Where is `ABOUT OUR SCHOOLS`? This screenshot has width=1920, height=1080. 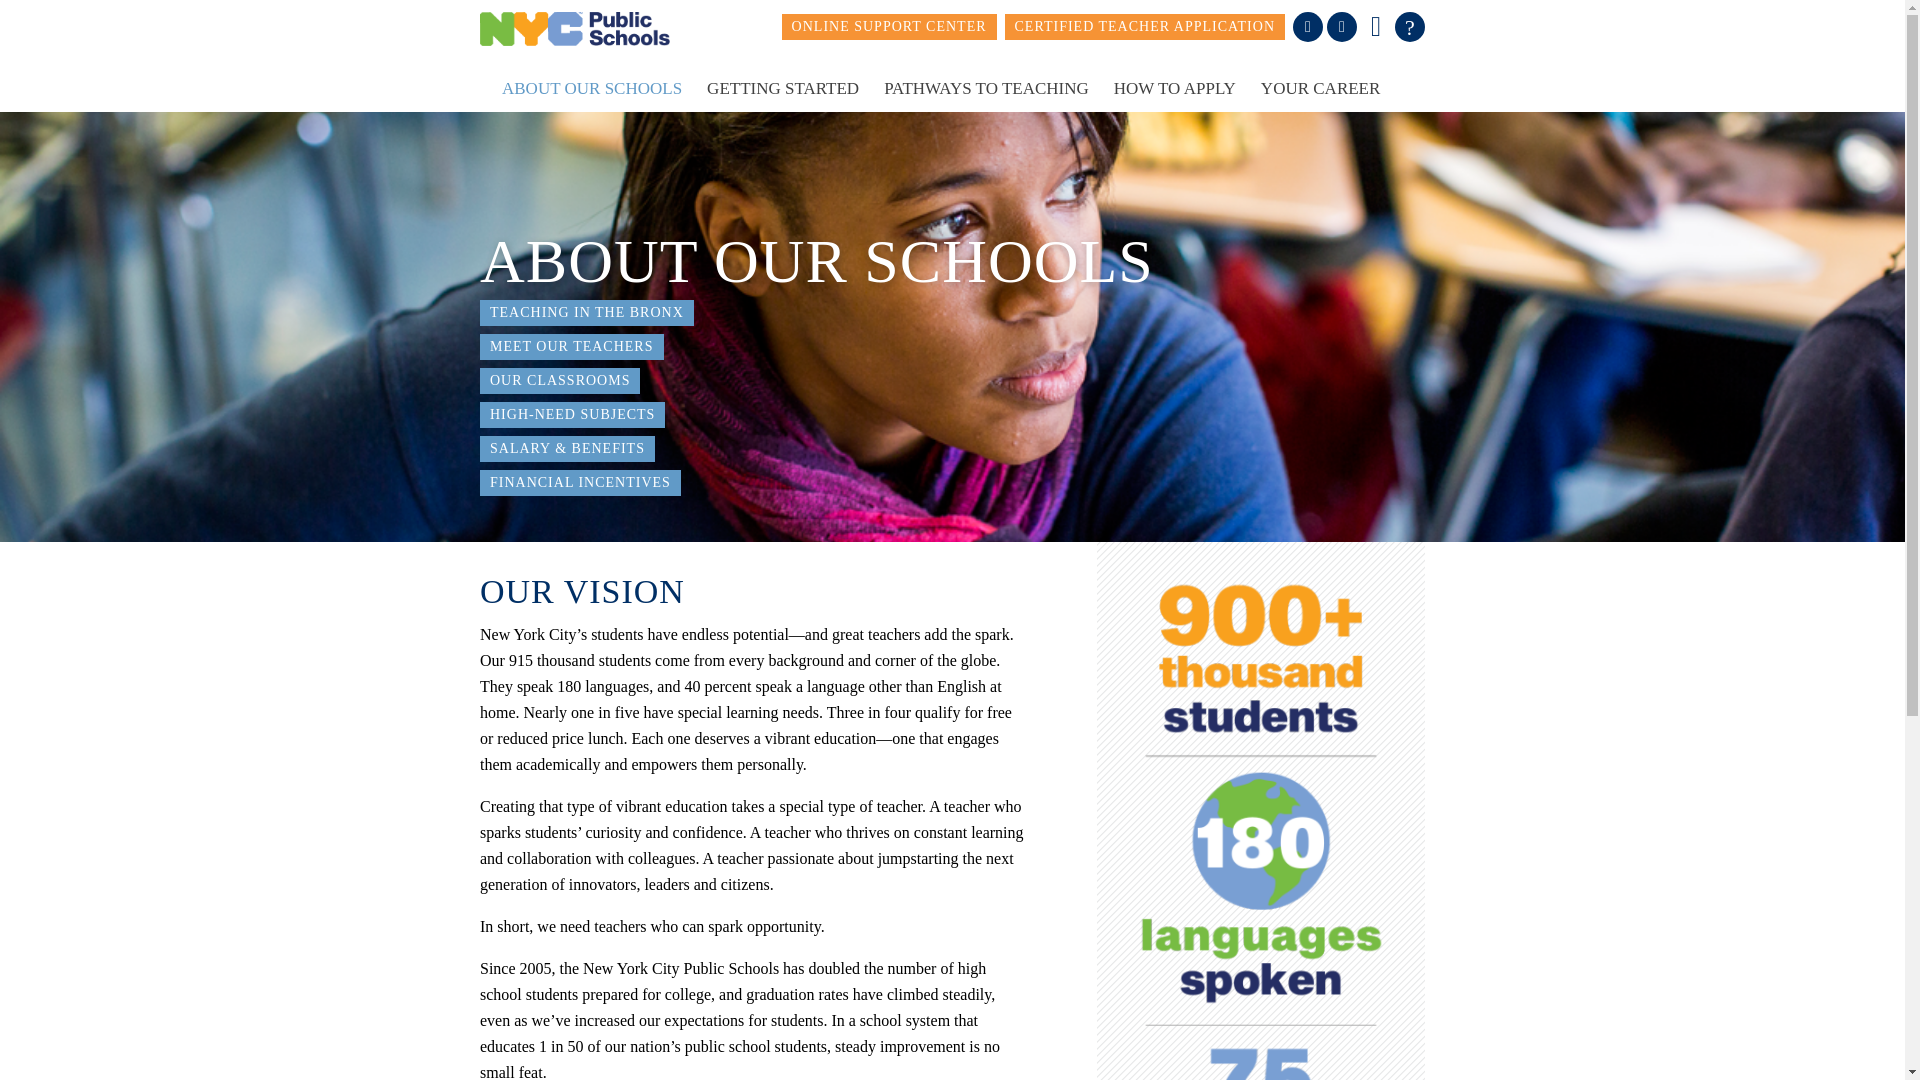 ABOUT OUR SCHOOLS is located at coordinates (591, 88).